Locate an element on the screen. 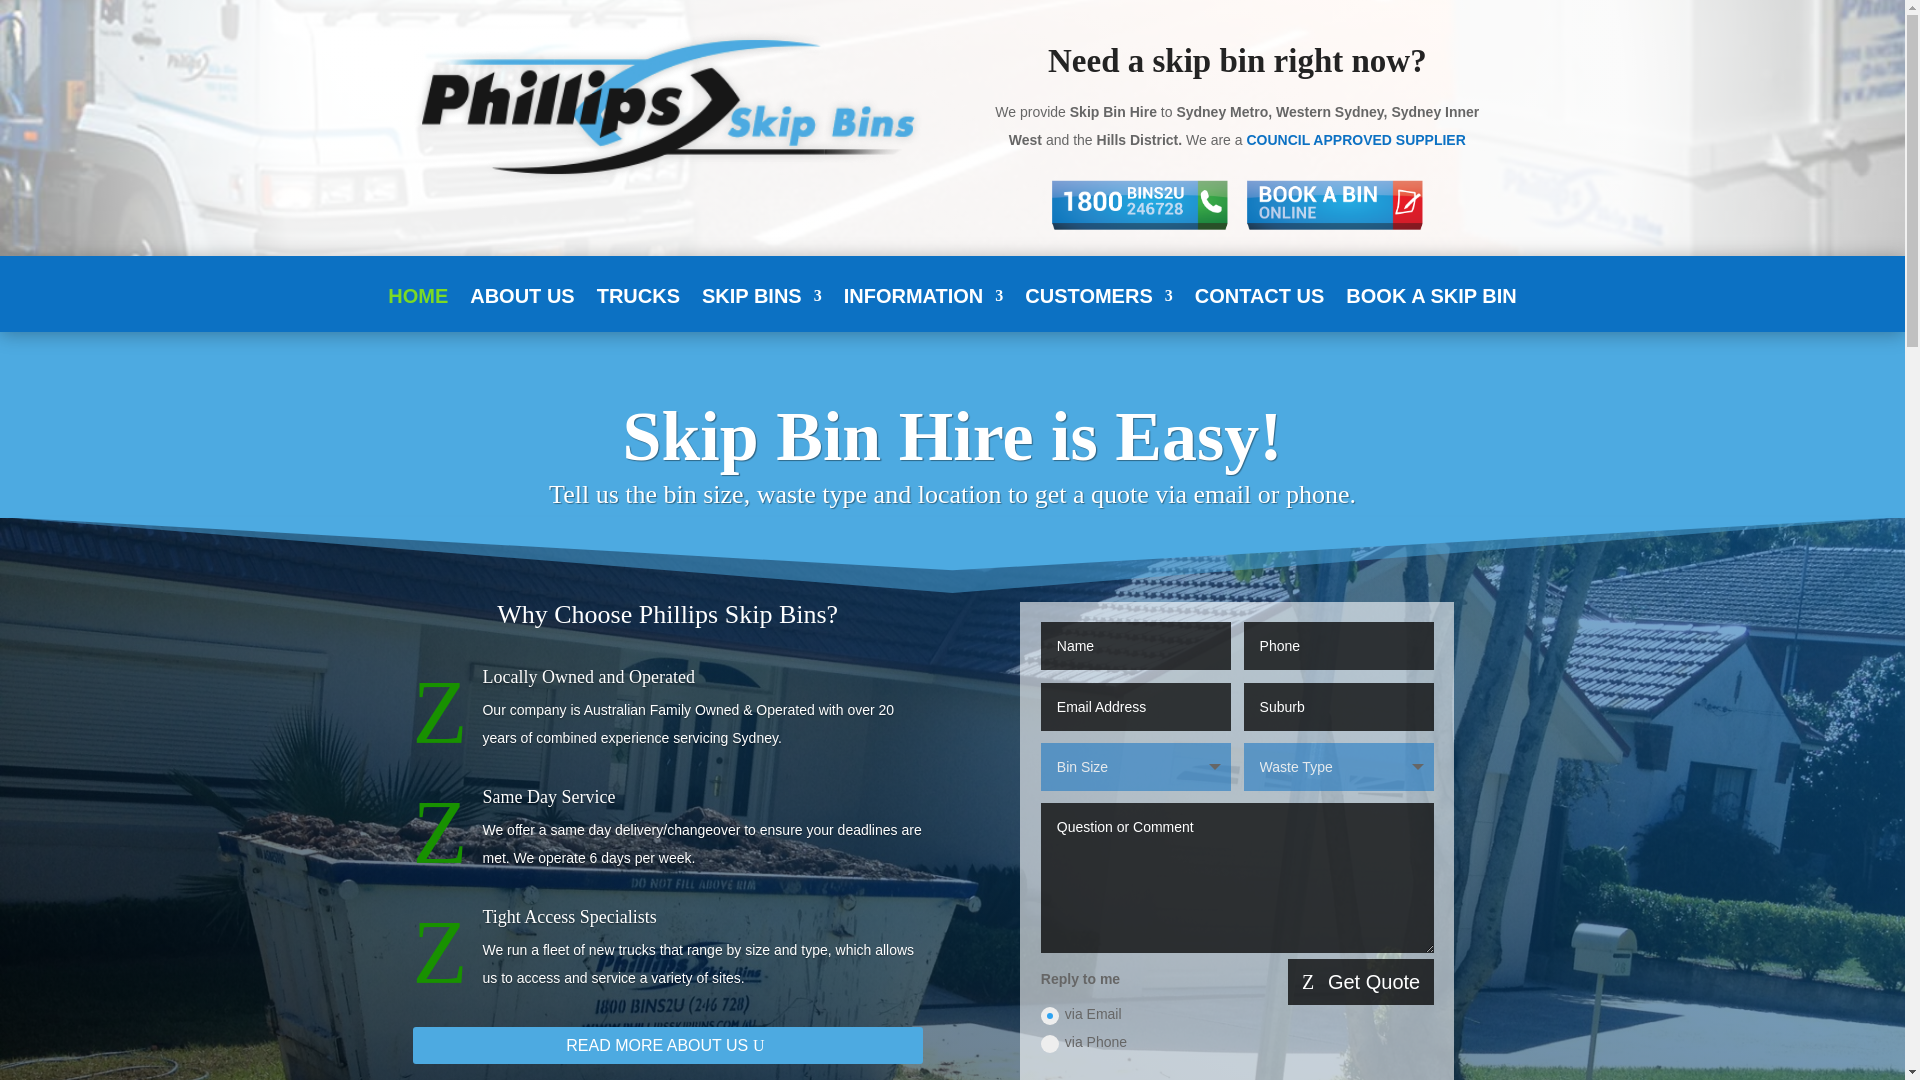  HOME is located at coordinates (417, 310).